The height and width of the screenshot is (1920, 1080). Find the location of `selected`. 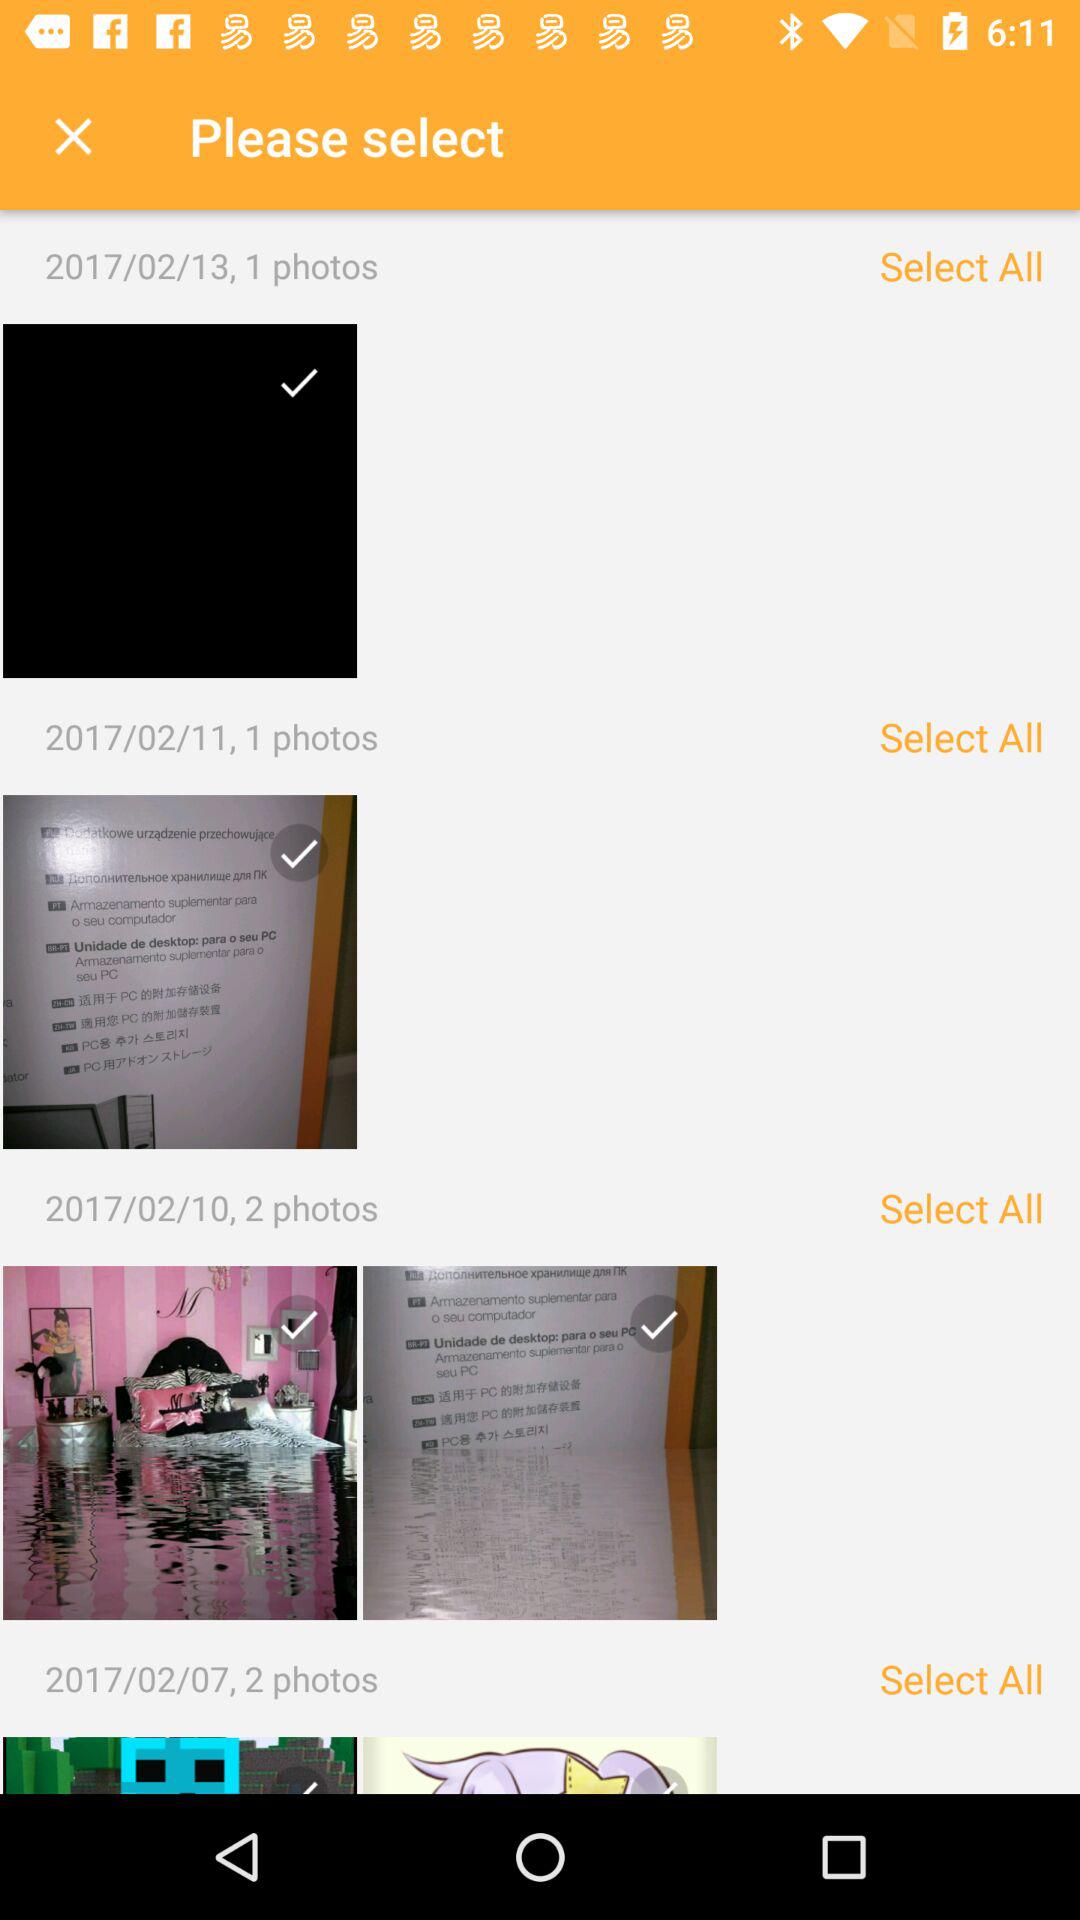

selected is located at coordinates (180, 1443).